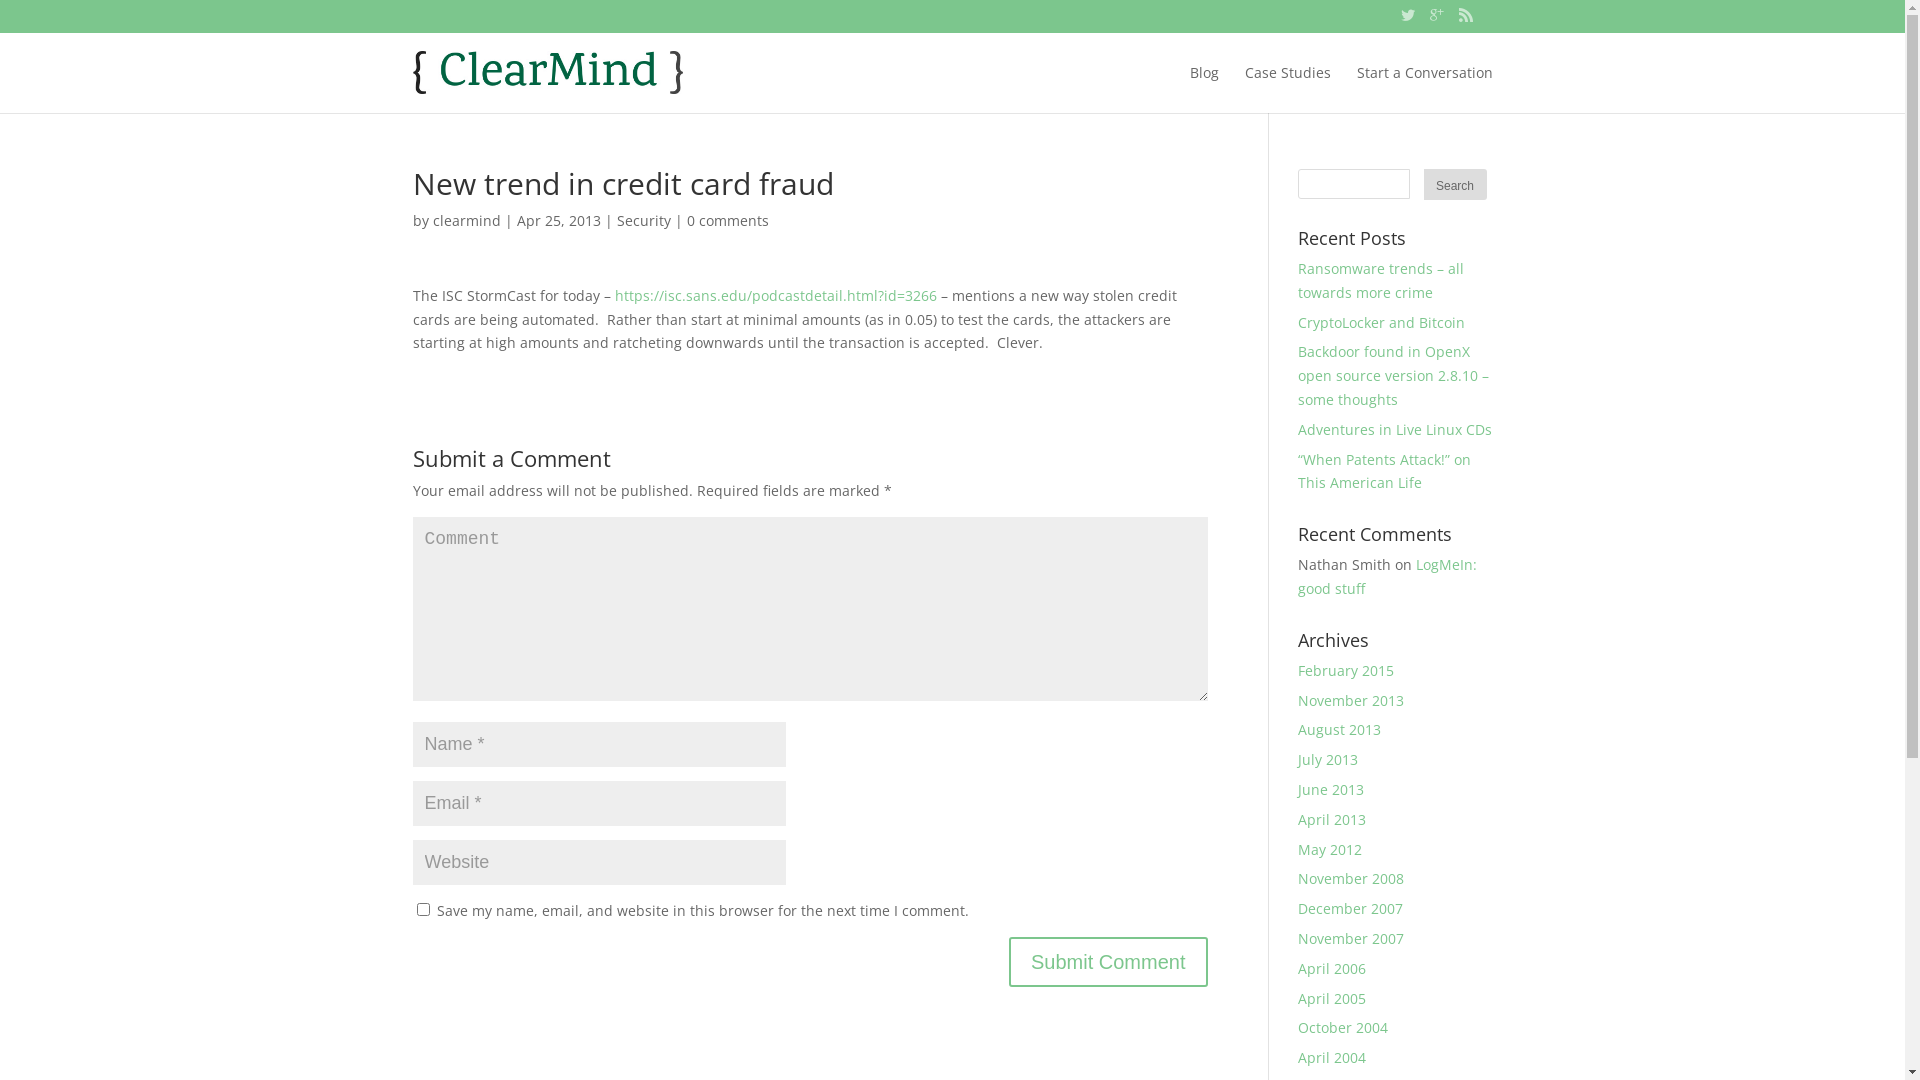 Image resolution: width=1920 pixels, height=1080 pixels. What do you see at coordinates (1328, 760) in the screenshot?
I see `July 2013` at bounding box center [1328, 760].